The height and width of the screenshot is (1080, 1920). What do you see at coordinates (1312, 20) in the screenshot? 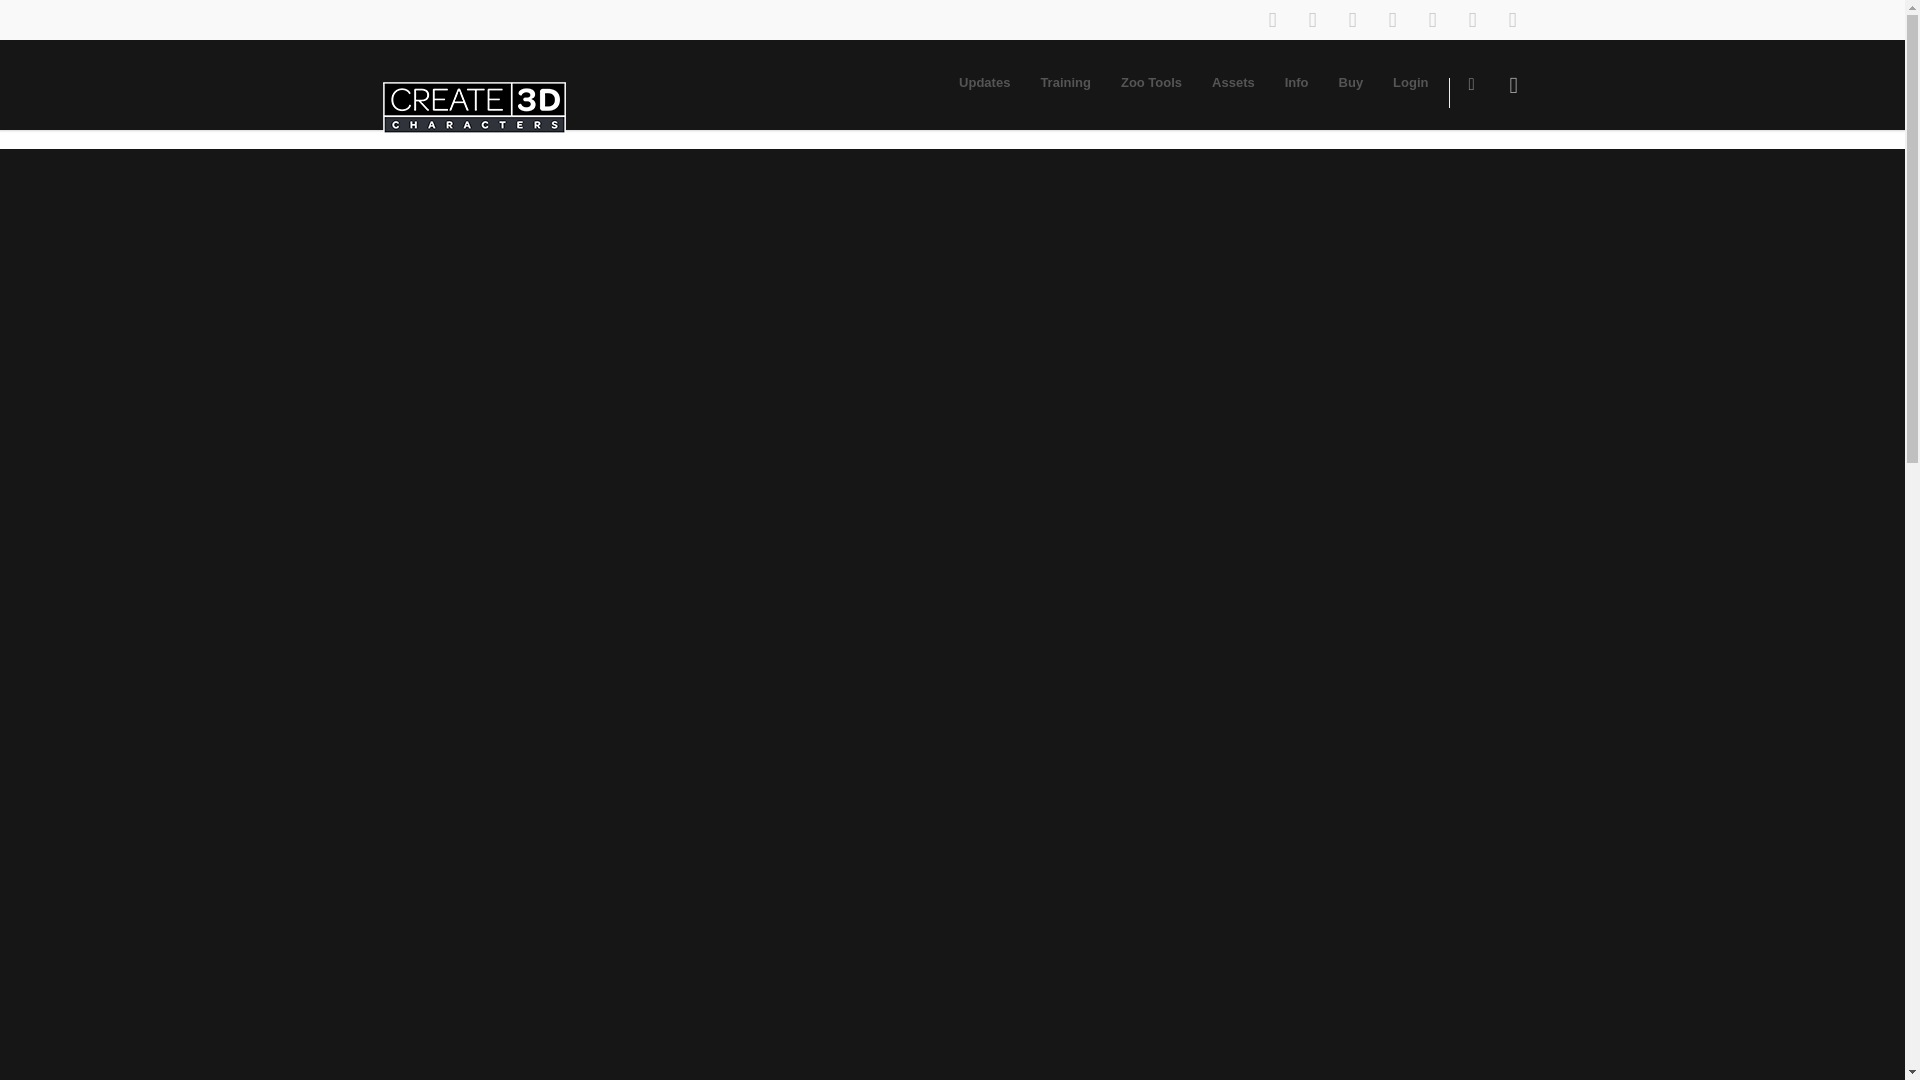
I see `Instagram` at bounding box center [1312, 20].